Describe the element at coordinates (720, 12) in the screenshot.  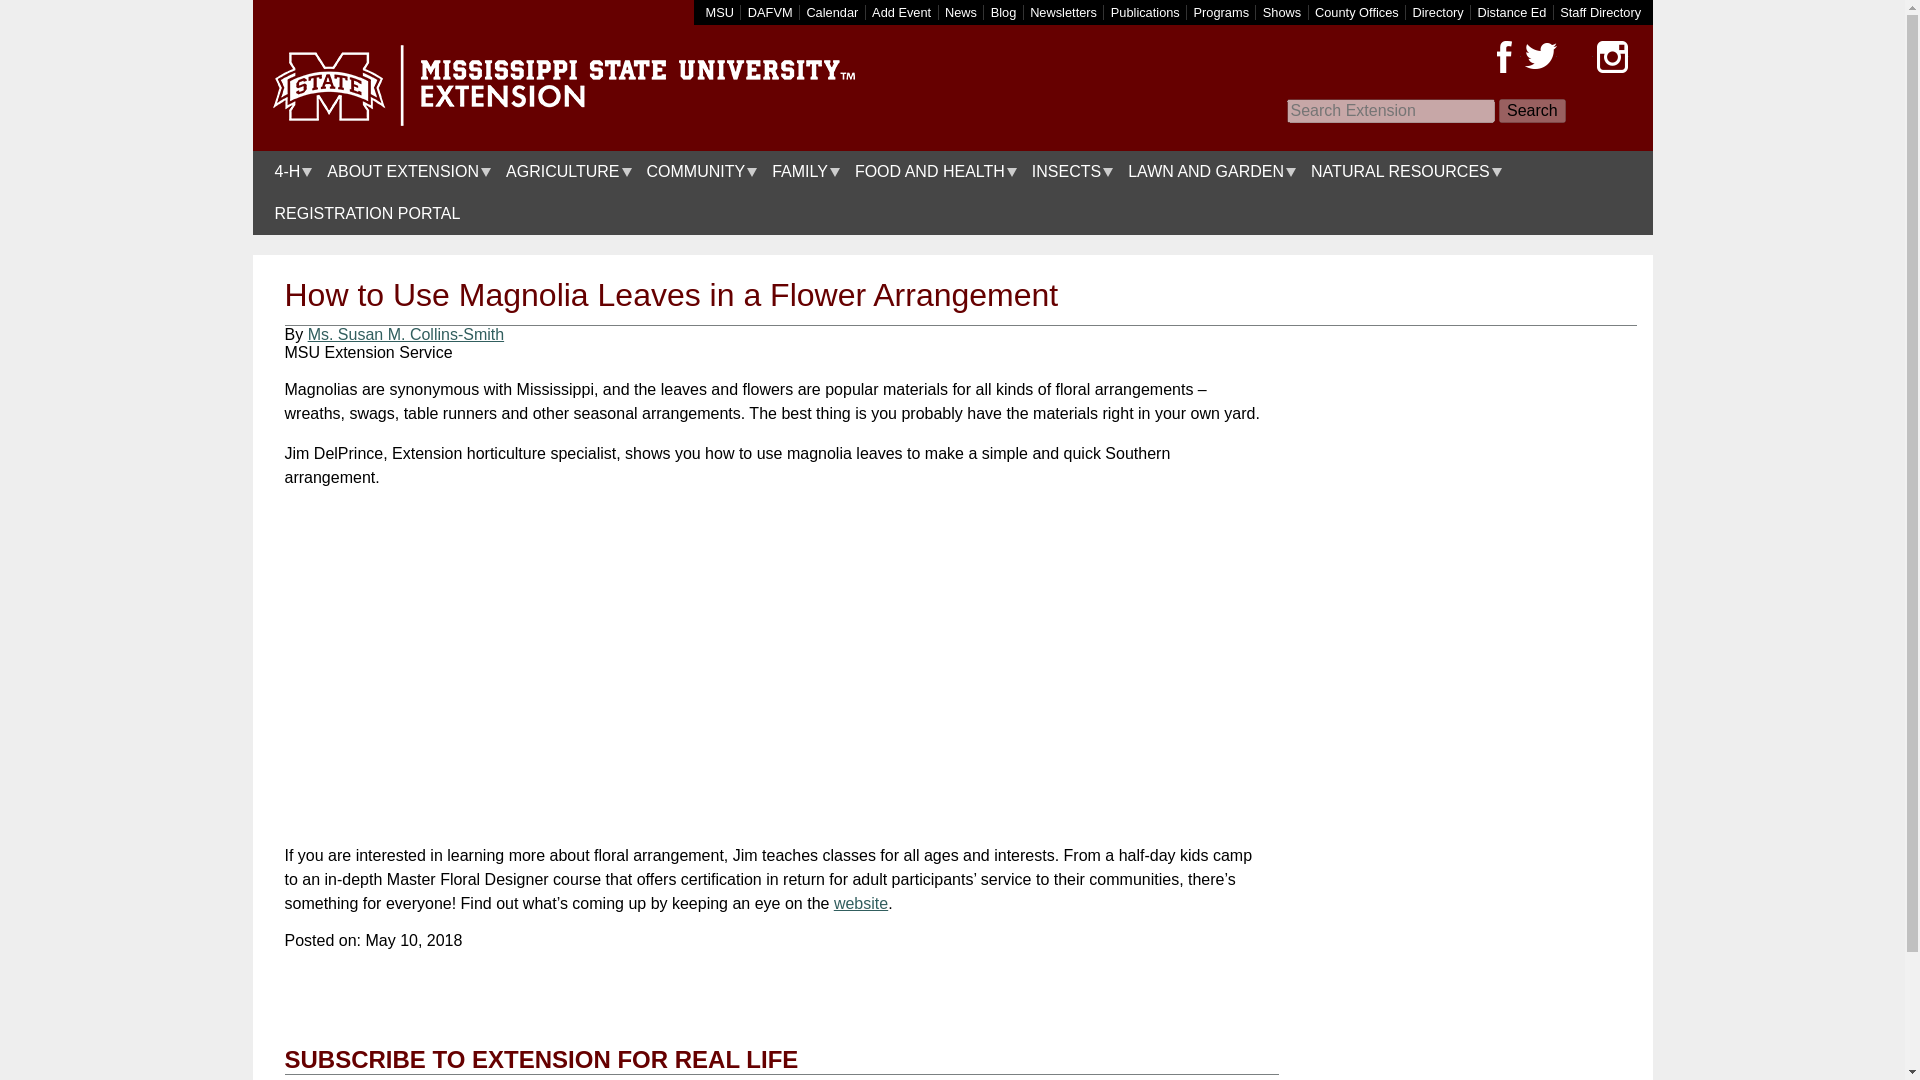
I see `MSU` at that location.